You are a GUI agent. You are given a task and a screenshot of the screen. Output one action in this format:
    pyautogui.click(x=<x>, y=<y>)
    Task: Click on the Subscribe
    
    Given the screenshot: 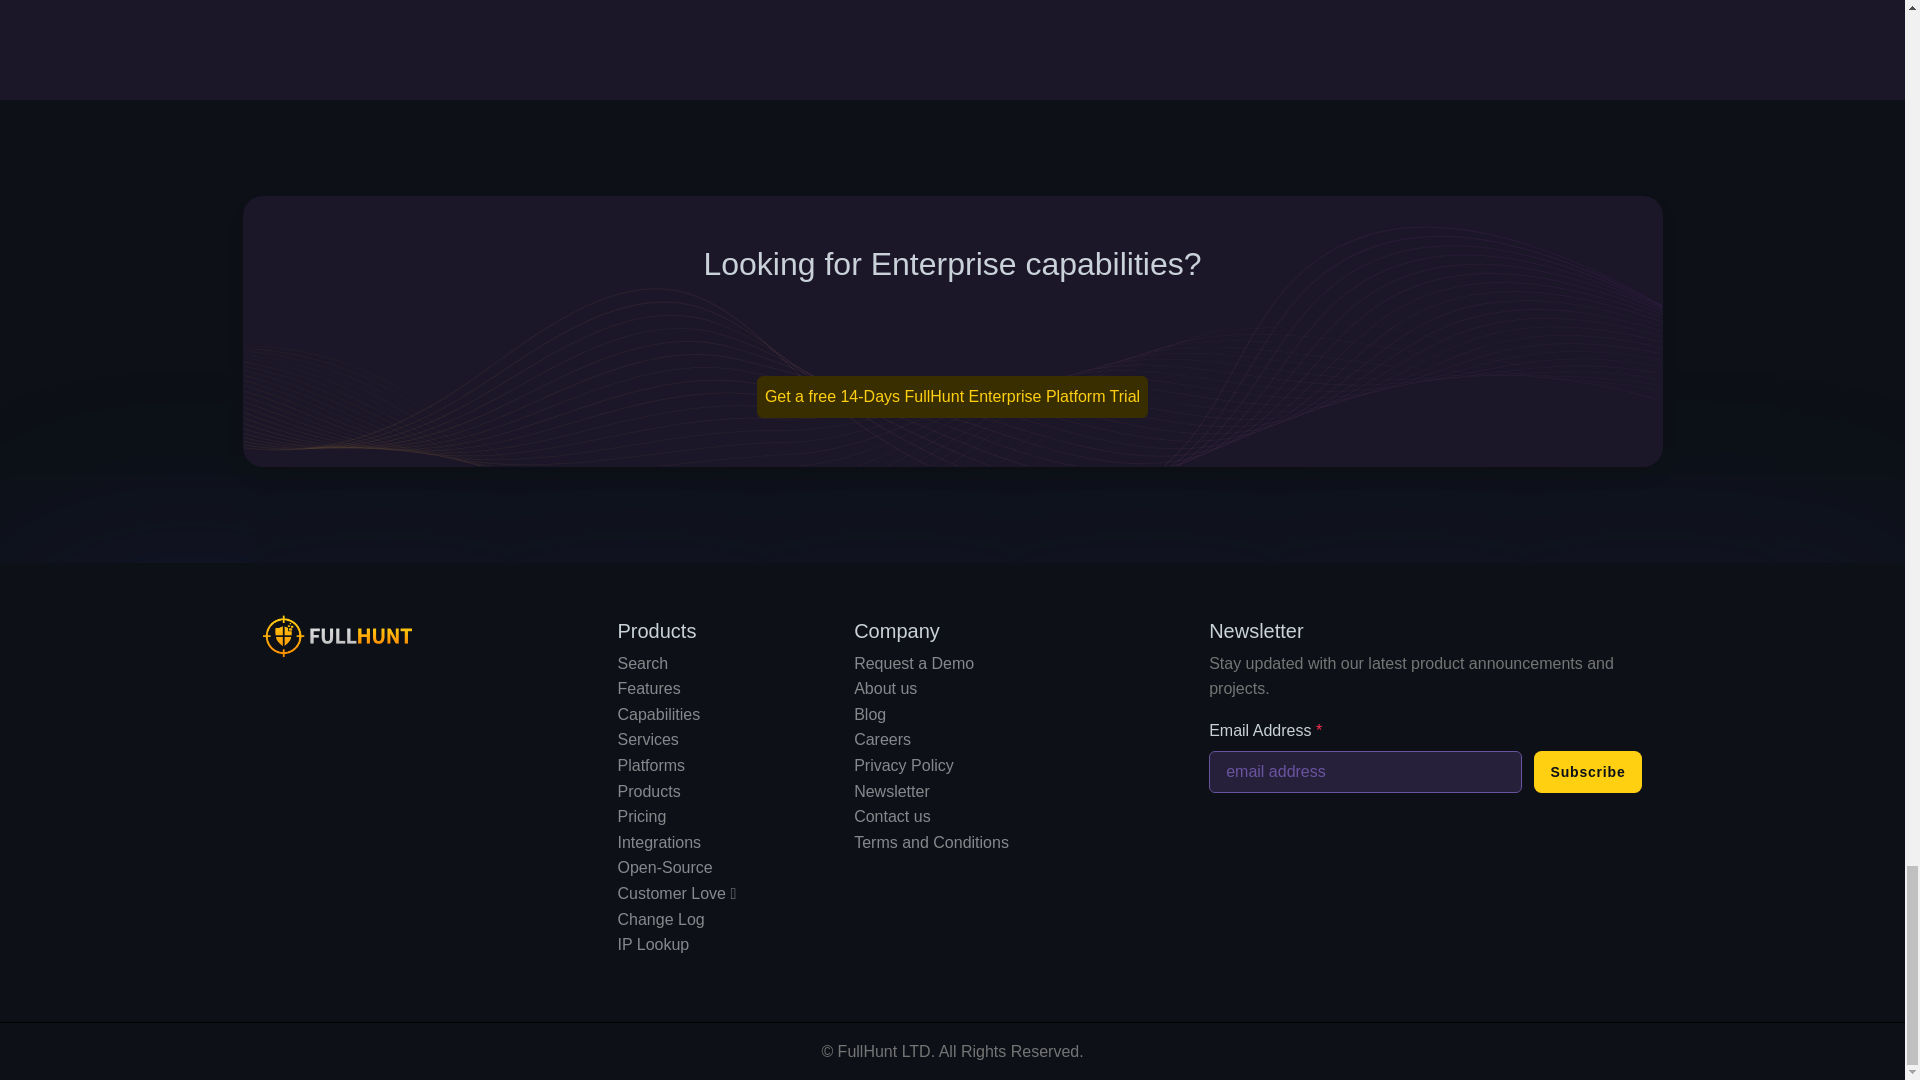 What is the action you would take?
    pyautogui.click(x=1588, y=771)
    